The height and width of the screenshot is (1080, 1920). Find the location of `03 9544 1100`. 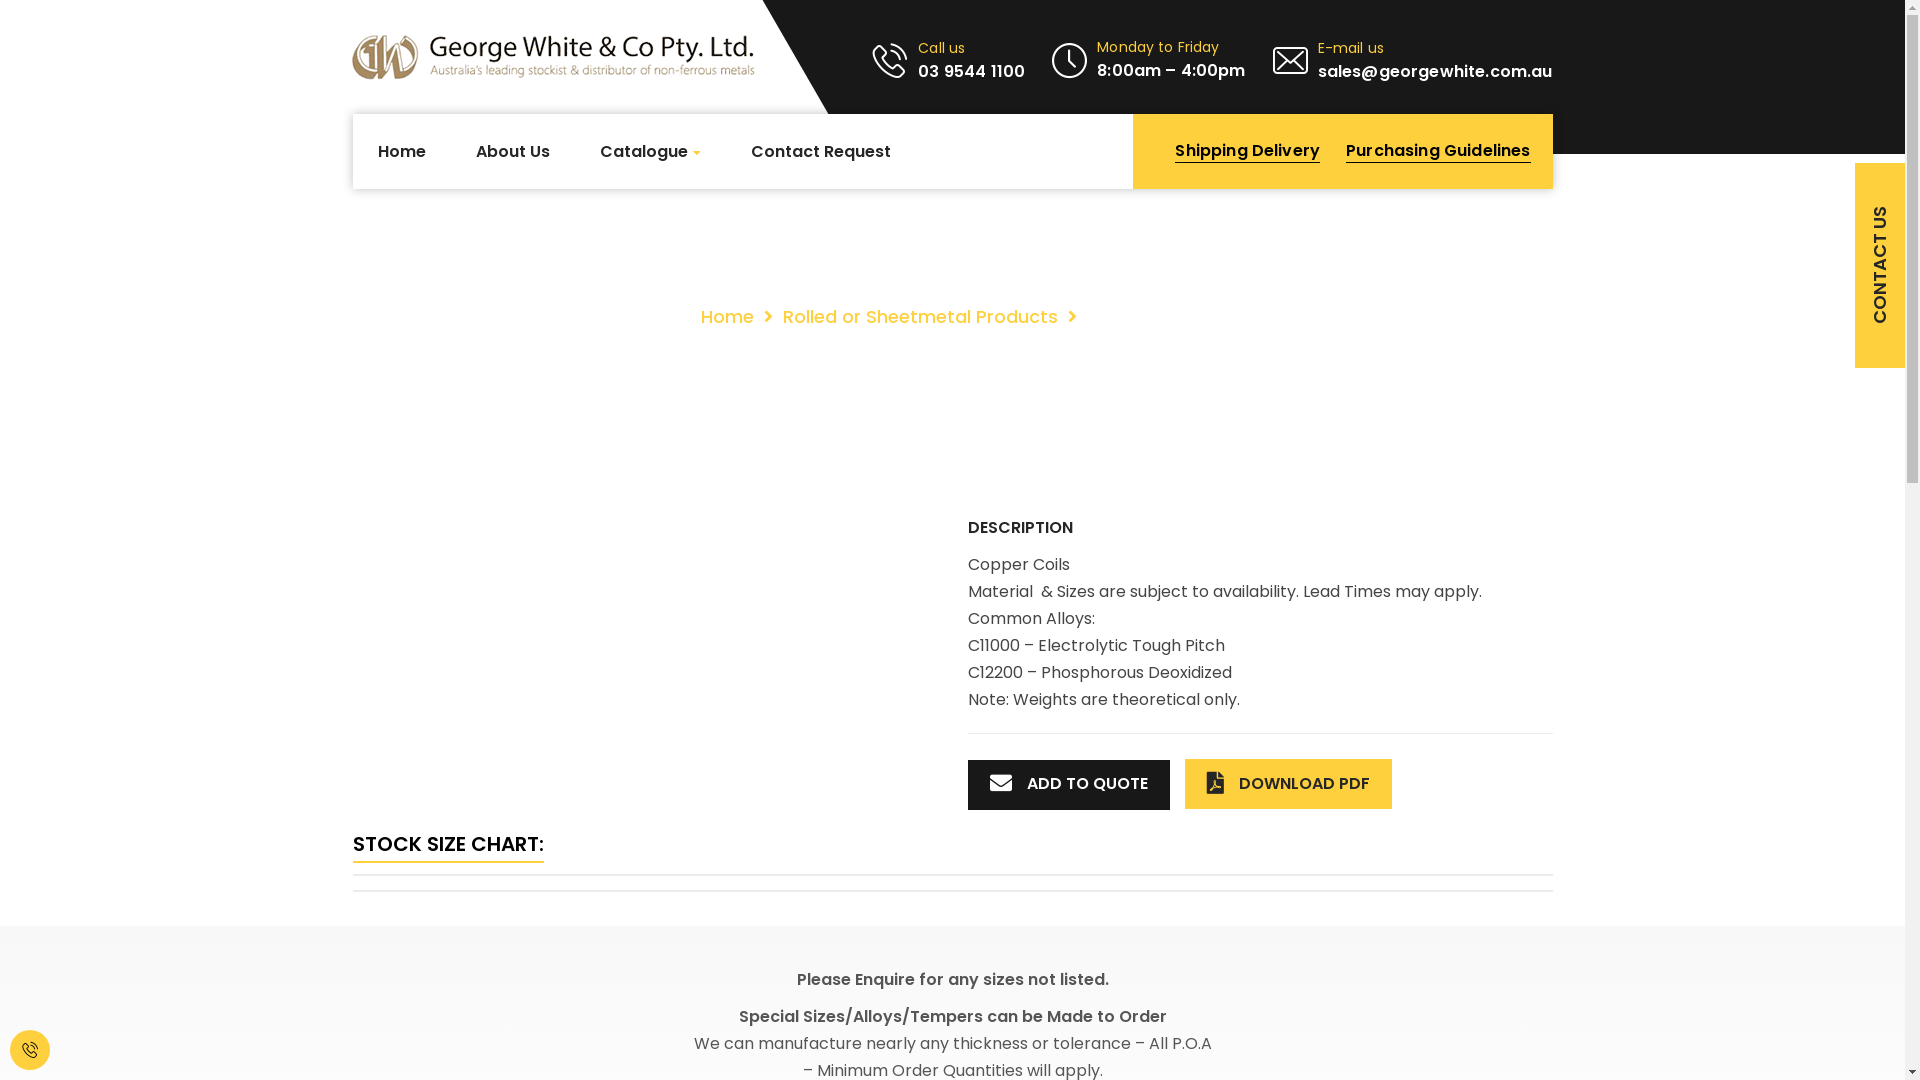

03 9544 1100 is located at coordinates (972, 72).